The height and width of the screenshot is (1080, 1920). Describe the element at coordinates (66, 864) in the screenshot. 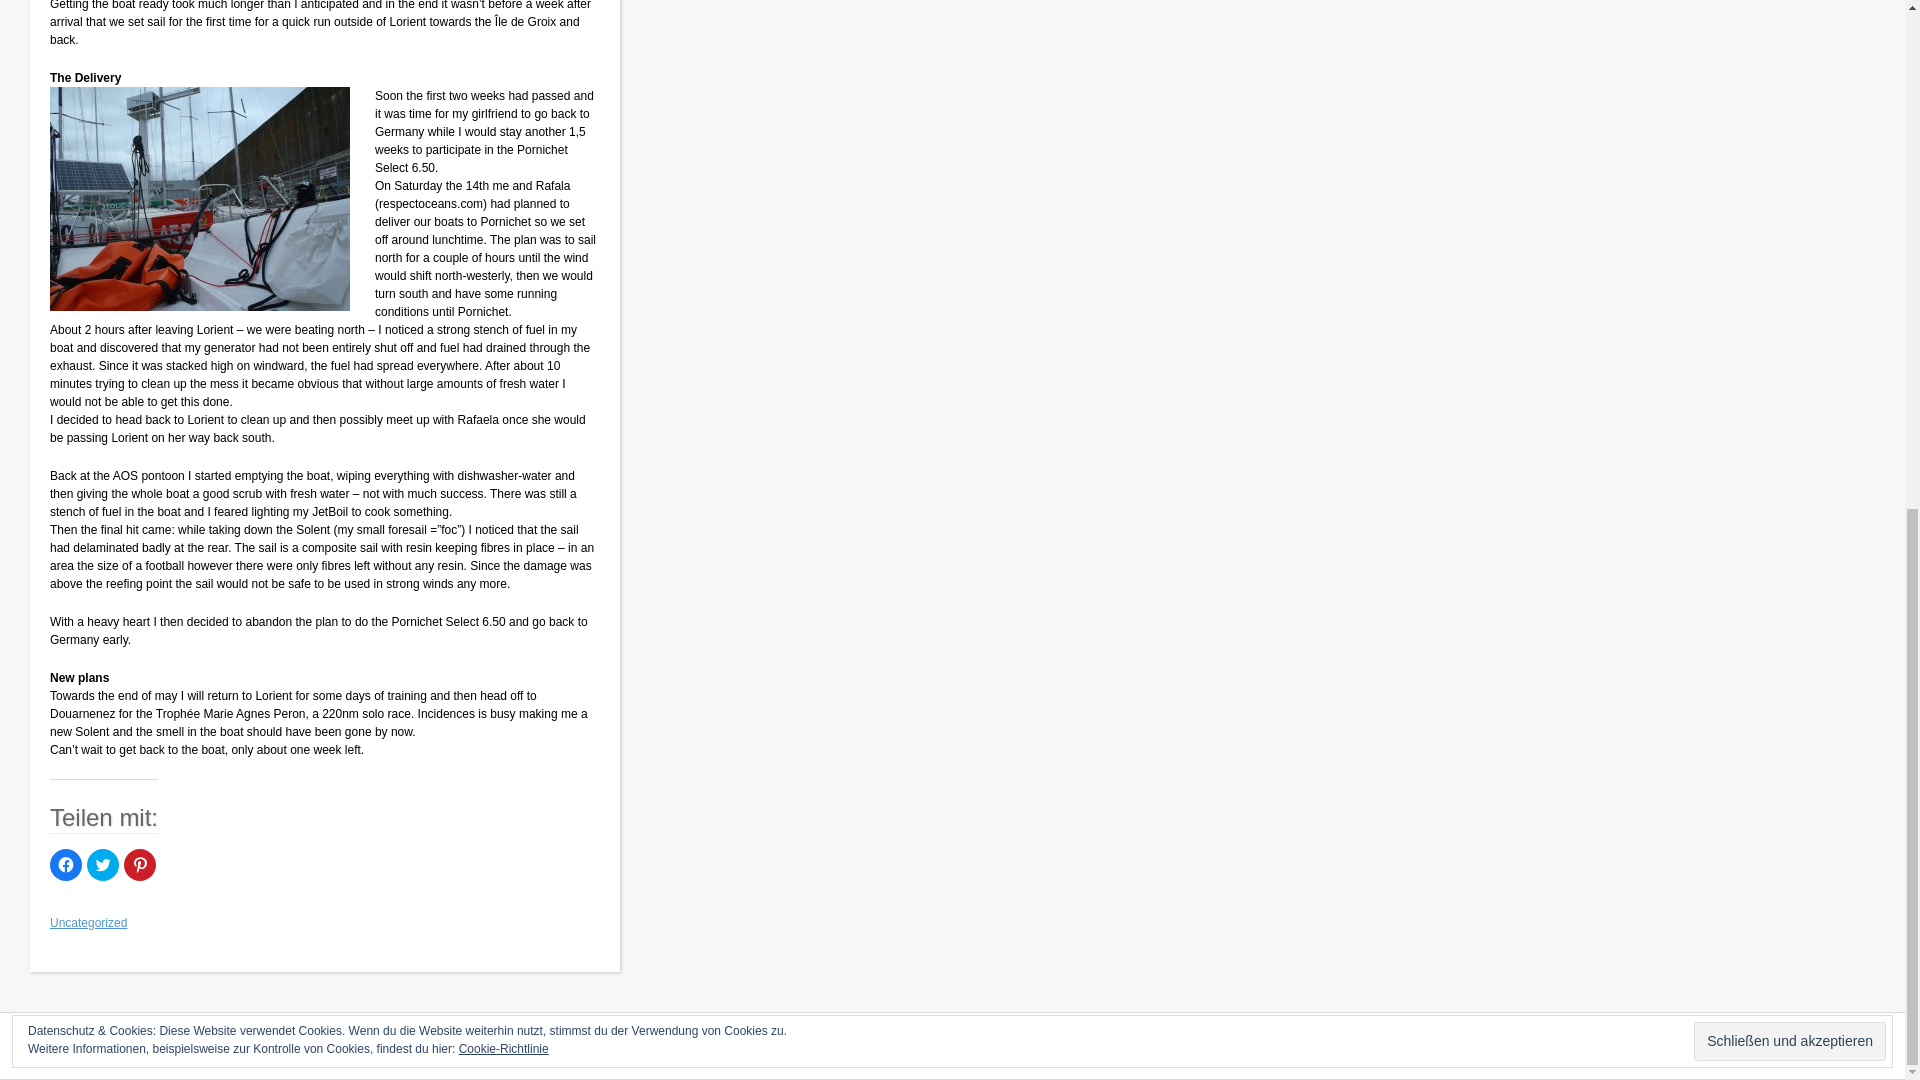

I see `Klick, um auf Facebook zu teilen` at that location.